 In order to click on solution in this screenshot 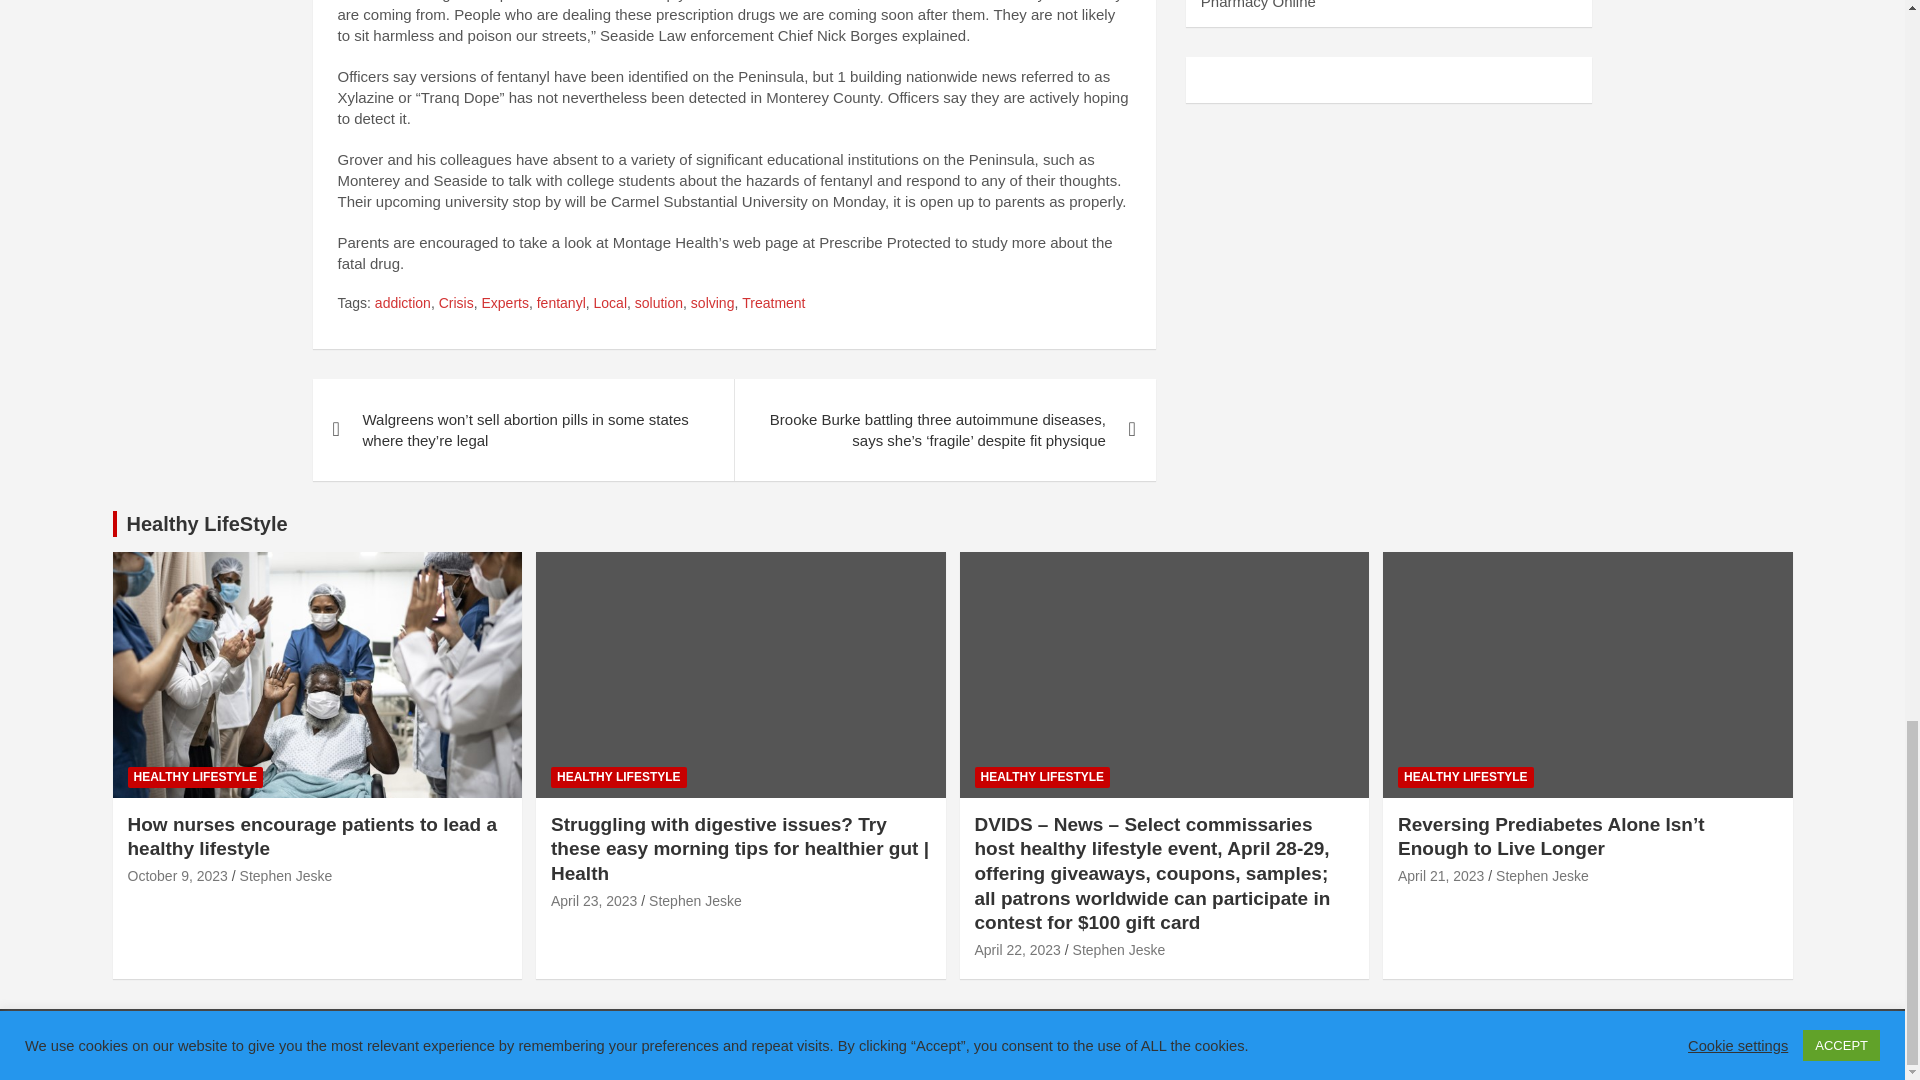, I will do `click(659, 304)`.